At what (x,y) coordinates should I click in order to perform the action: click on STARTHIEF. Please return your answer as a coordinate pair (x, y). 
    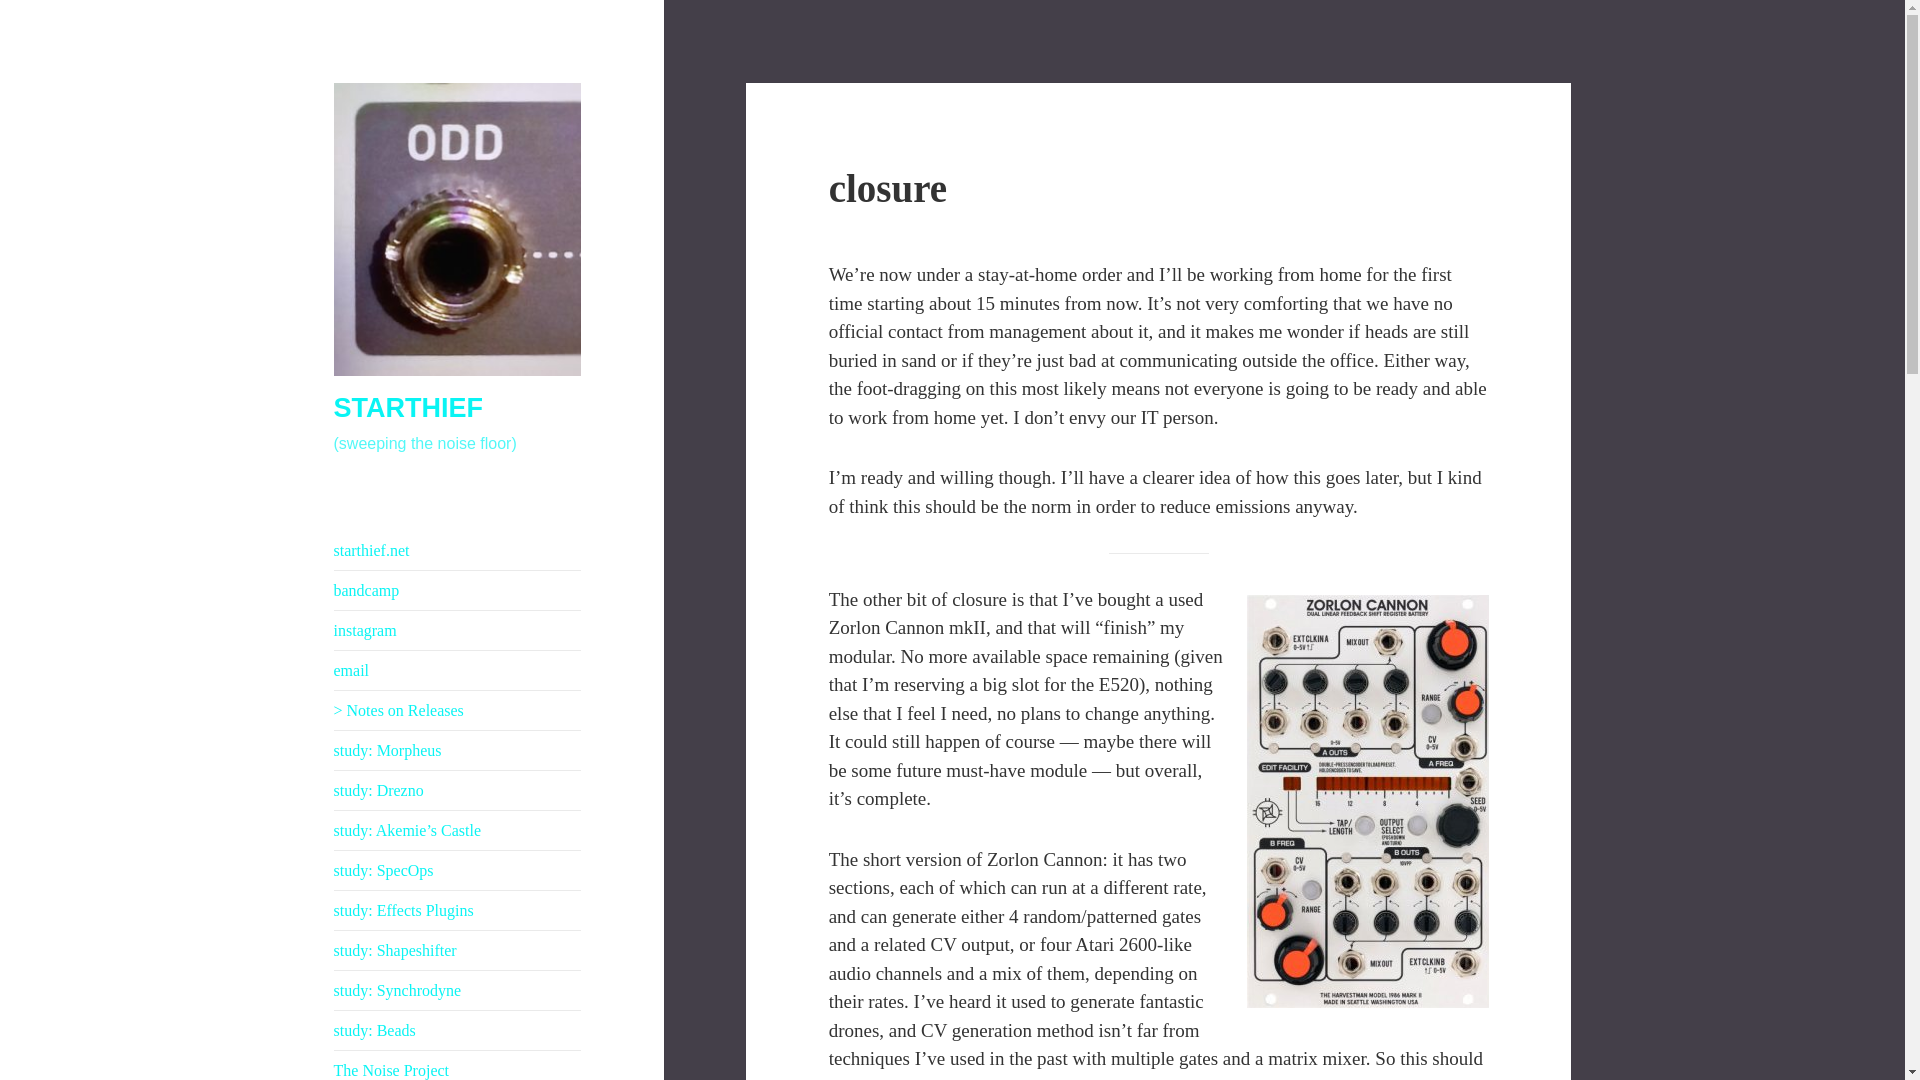
    Looking at the image, I should click on (408, 408).